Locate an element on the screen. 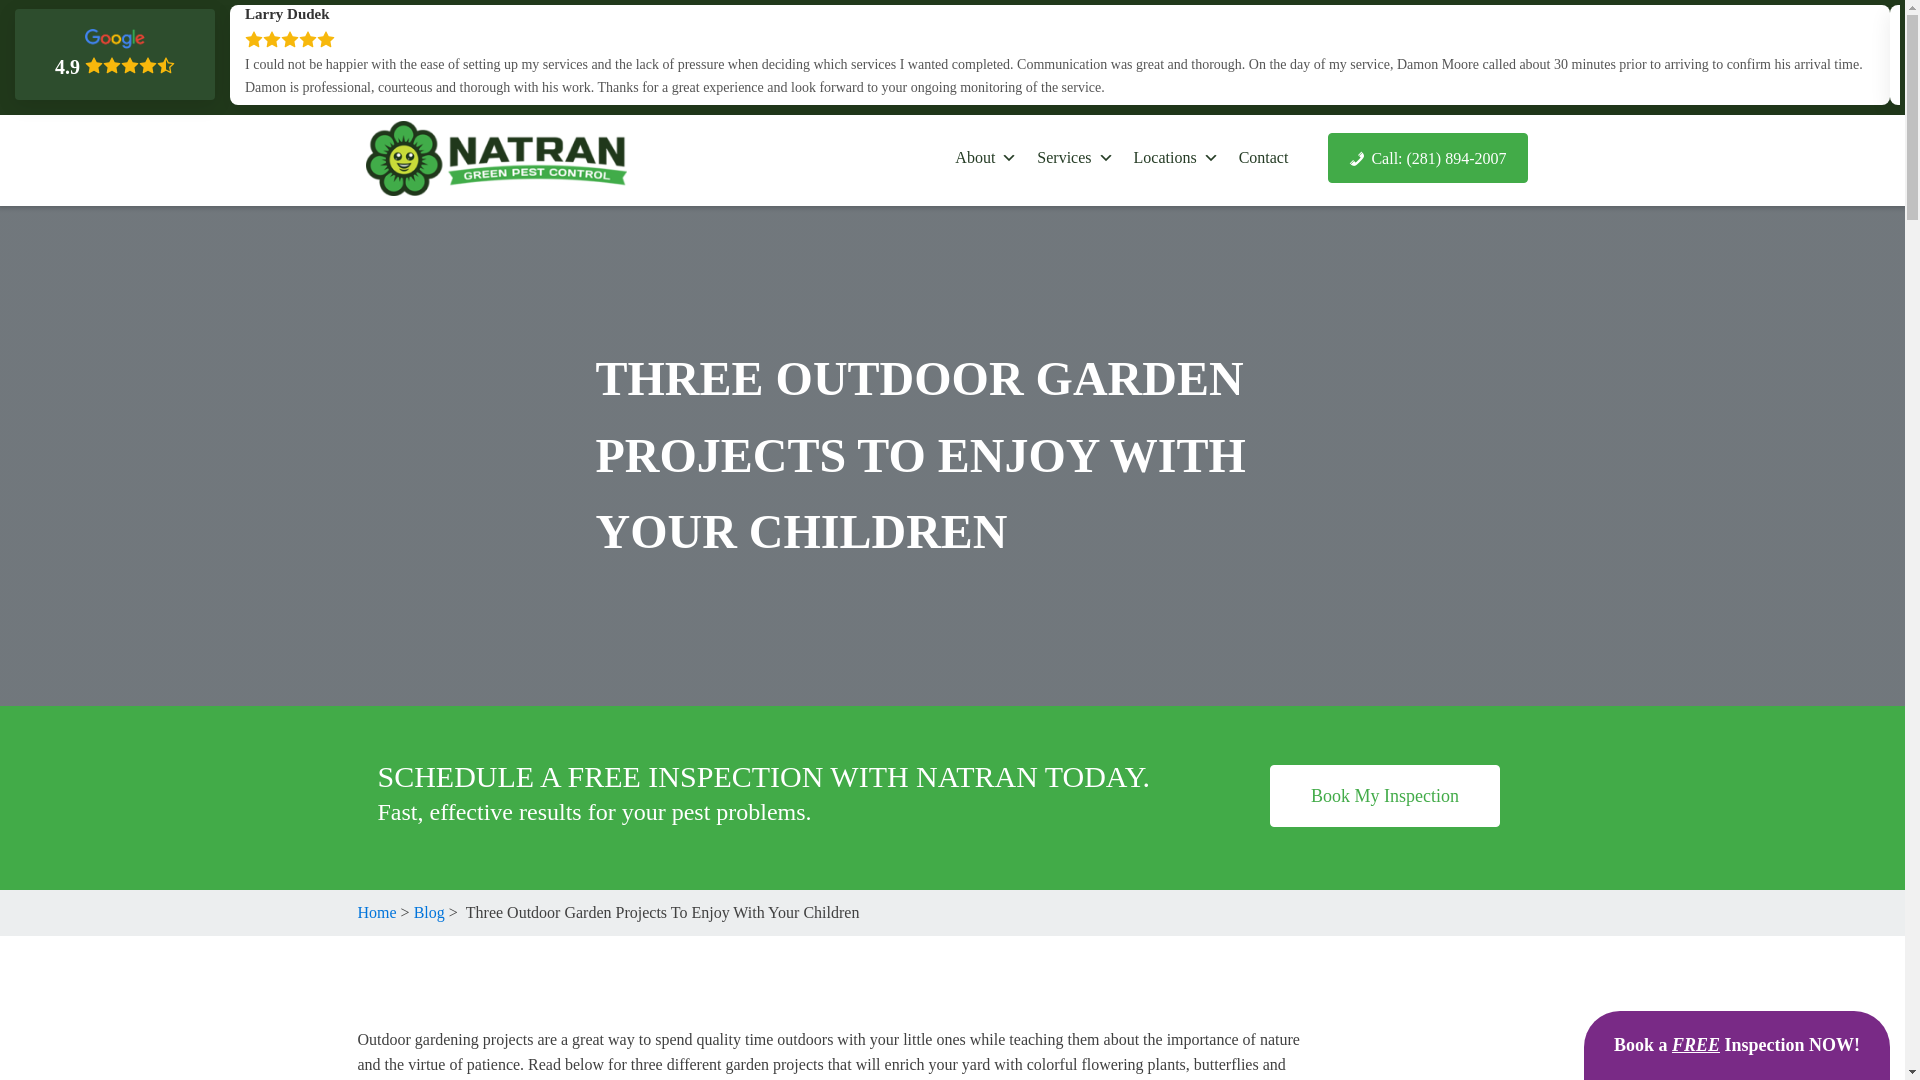 The image size is (1920, 1080). Book My Inspection is located at coordinates (1384, 796).